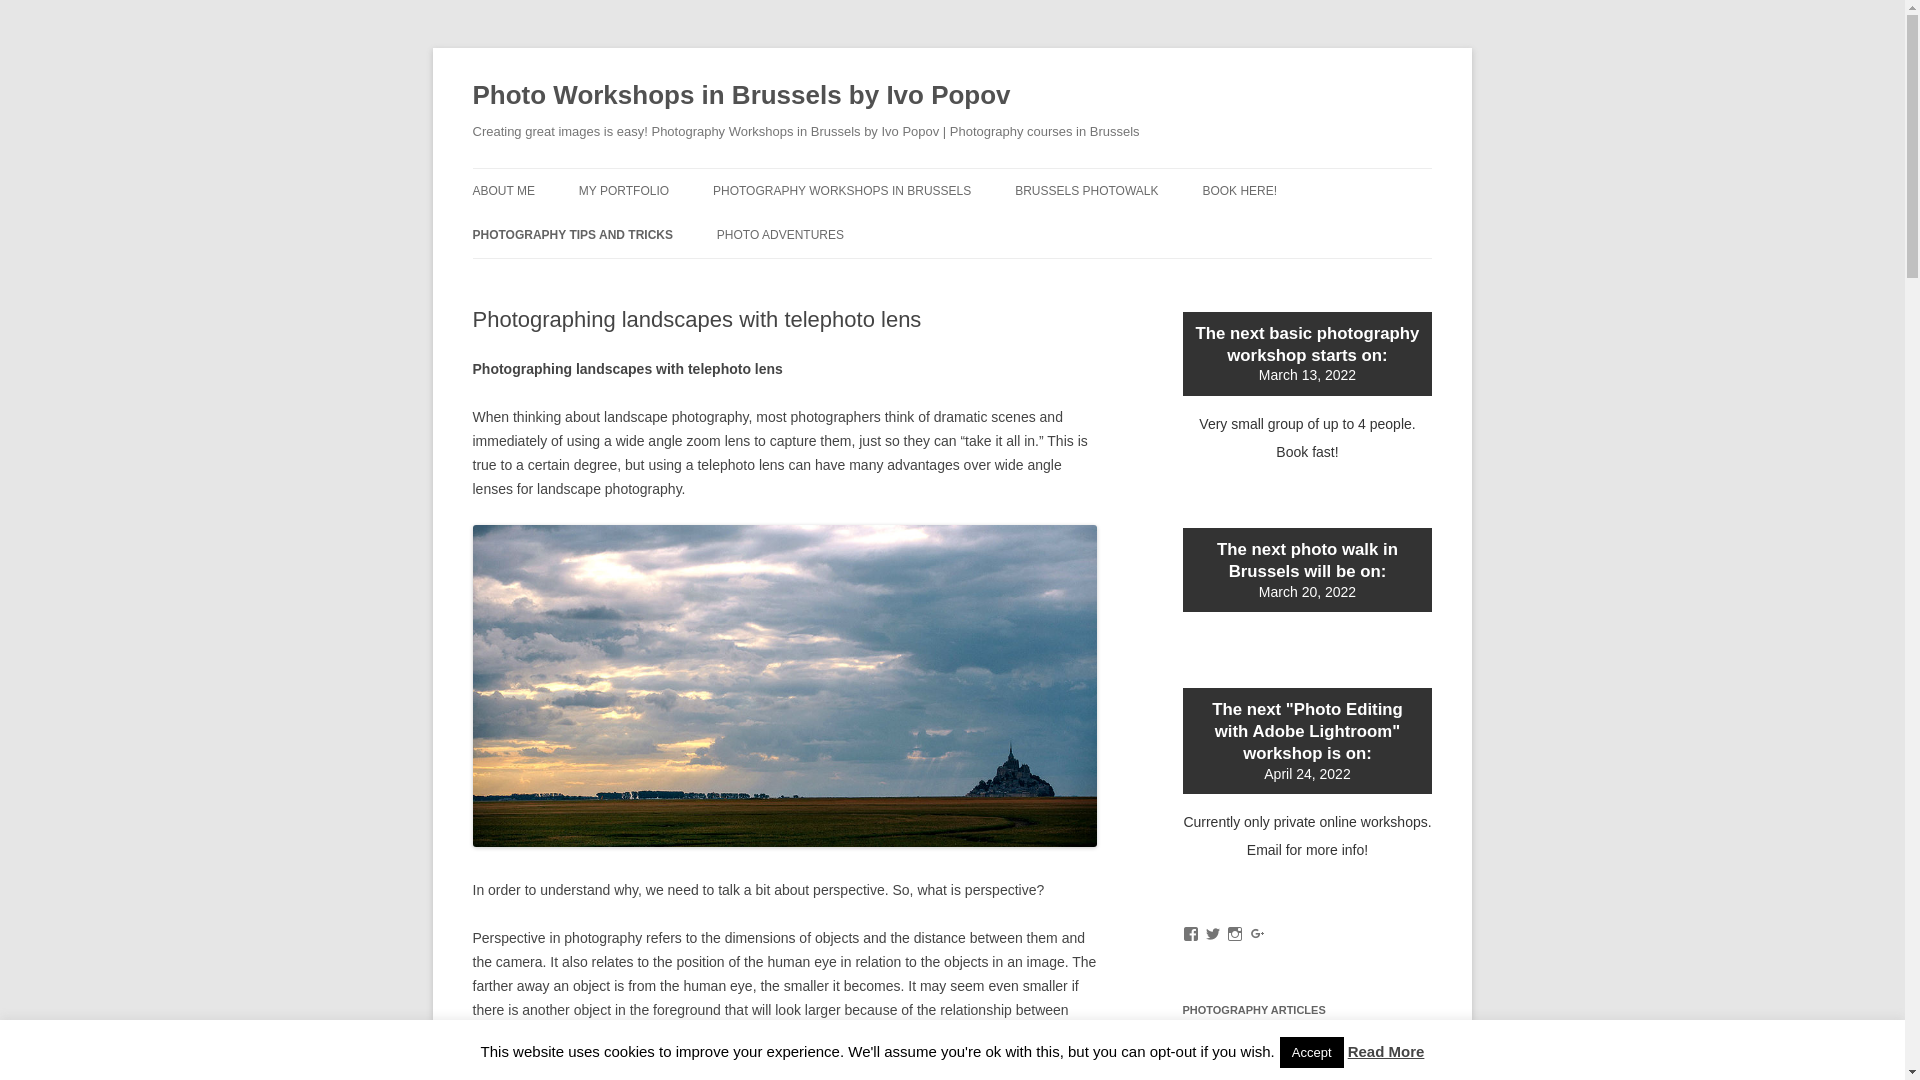  I want to click on BRUSSELS PHOTOWALK, so click(1086, 190).